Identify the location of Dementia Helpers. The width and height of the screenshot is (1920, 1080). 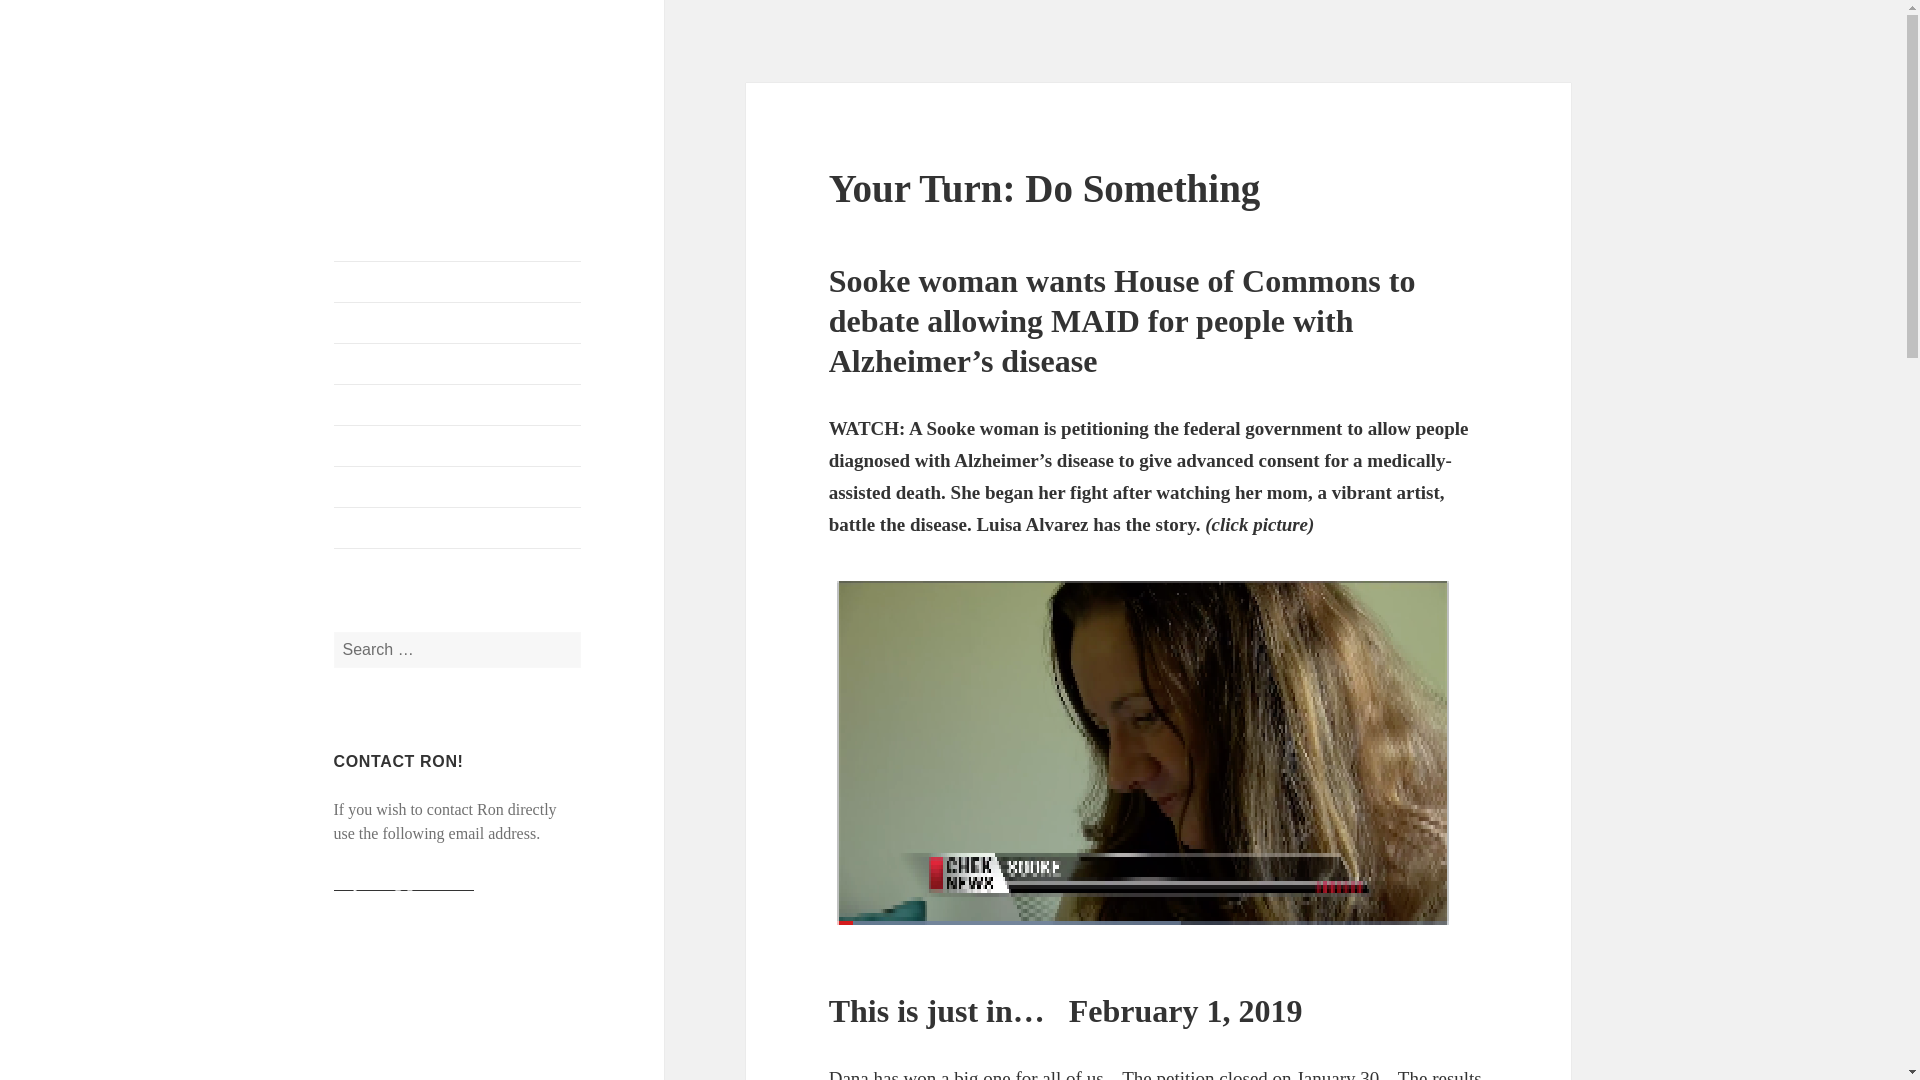
(458, 364).